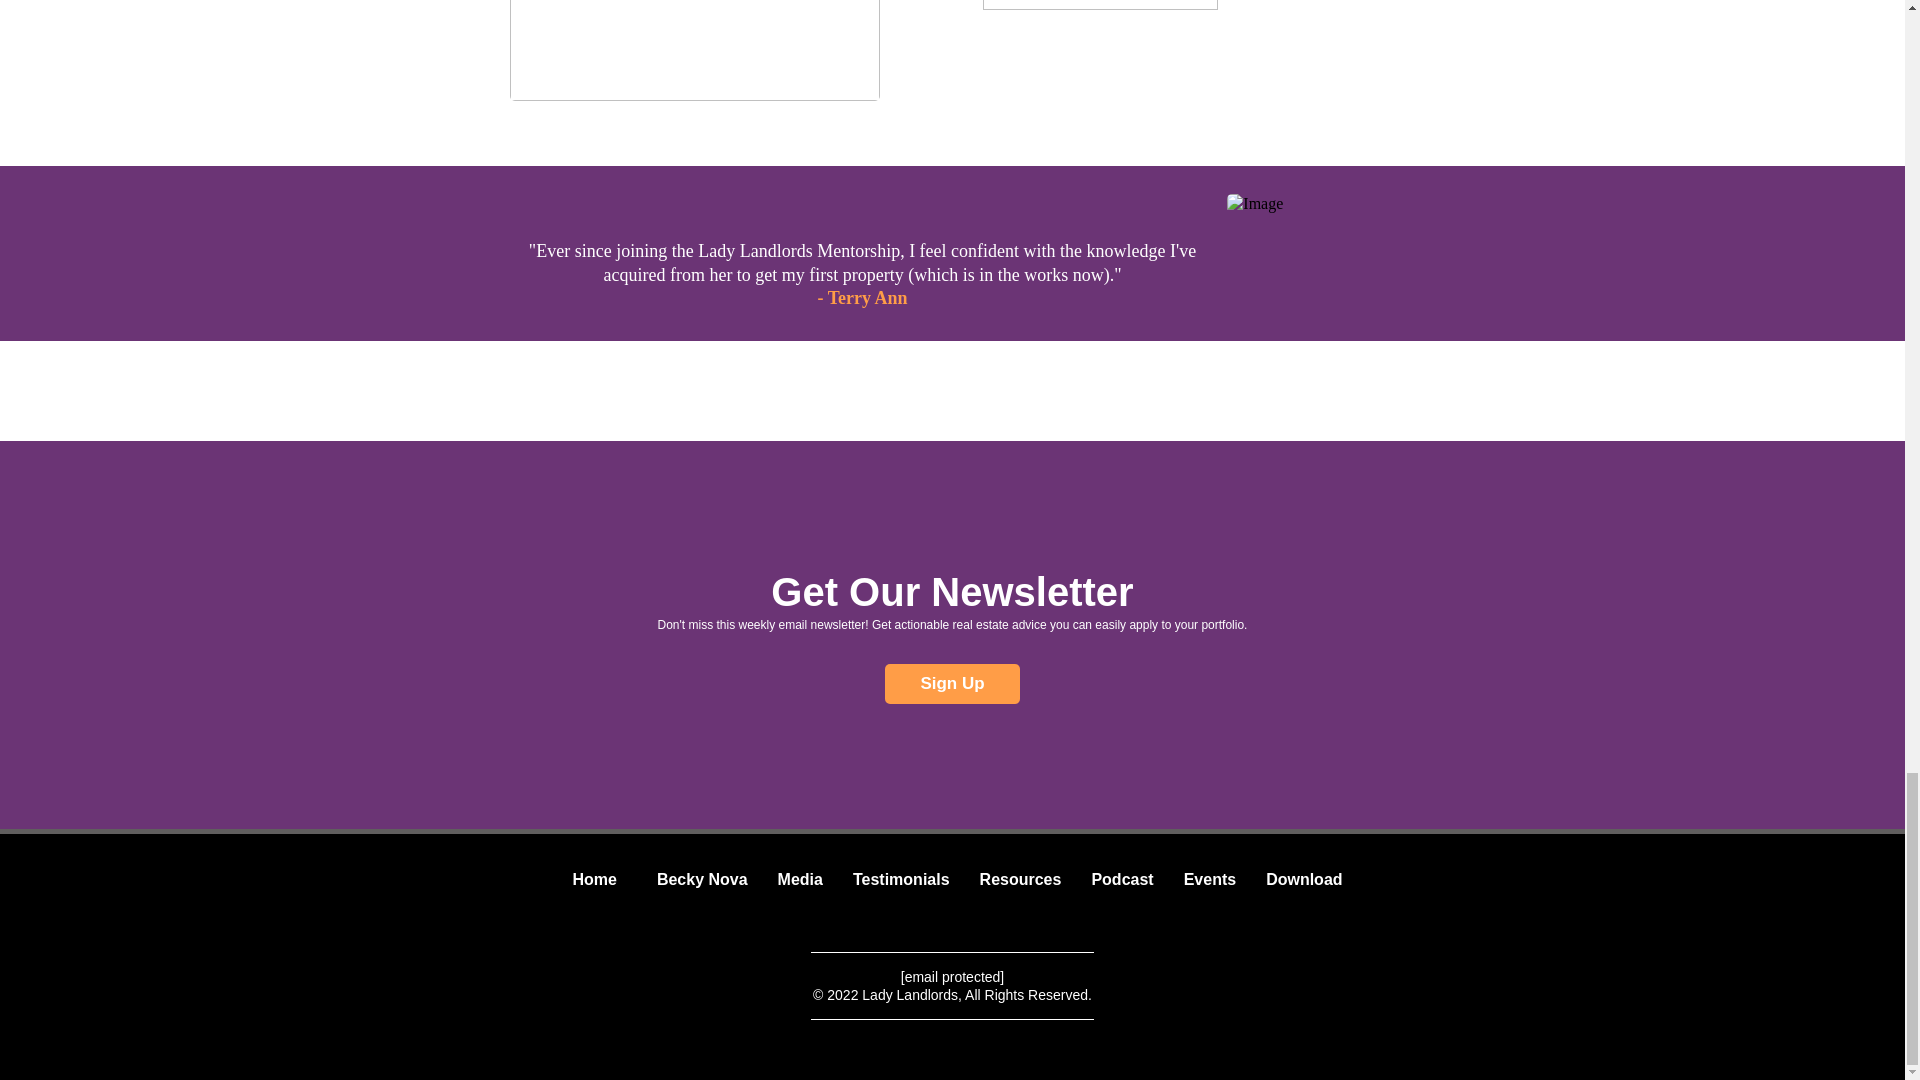 The height and width of the screenshot is (1080, 1920). I want to click on Events, so click(1210, 879).